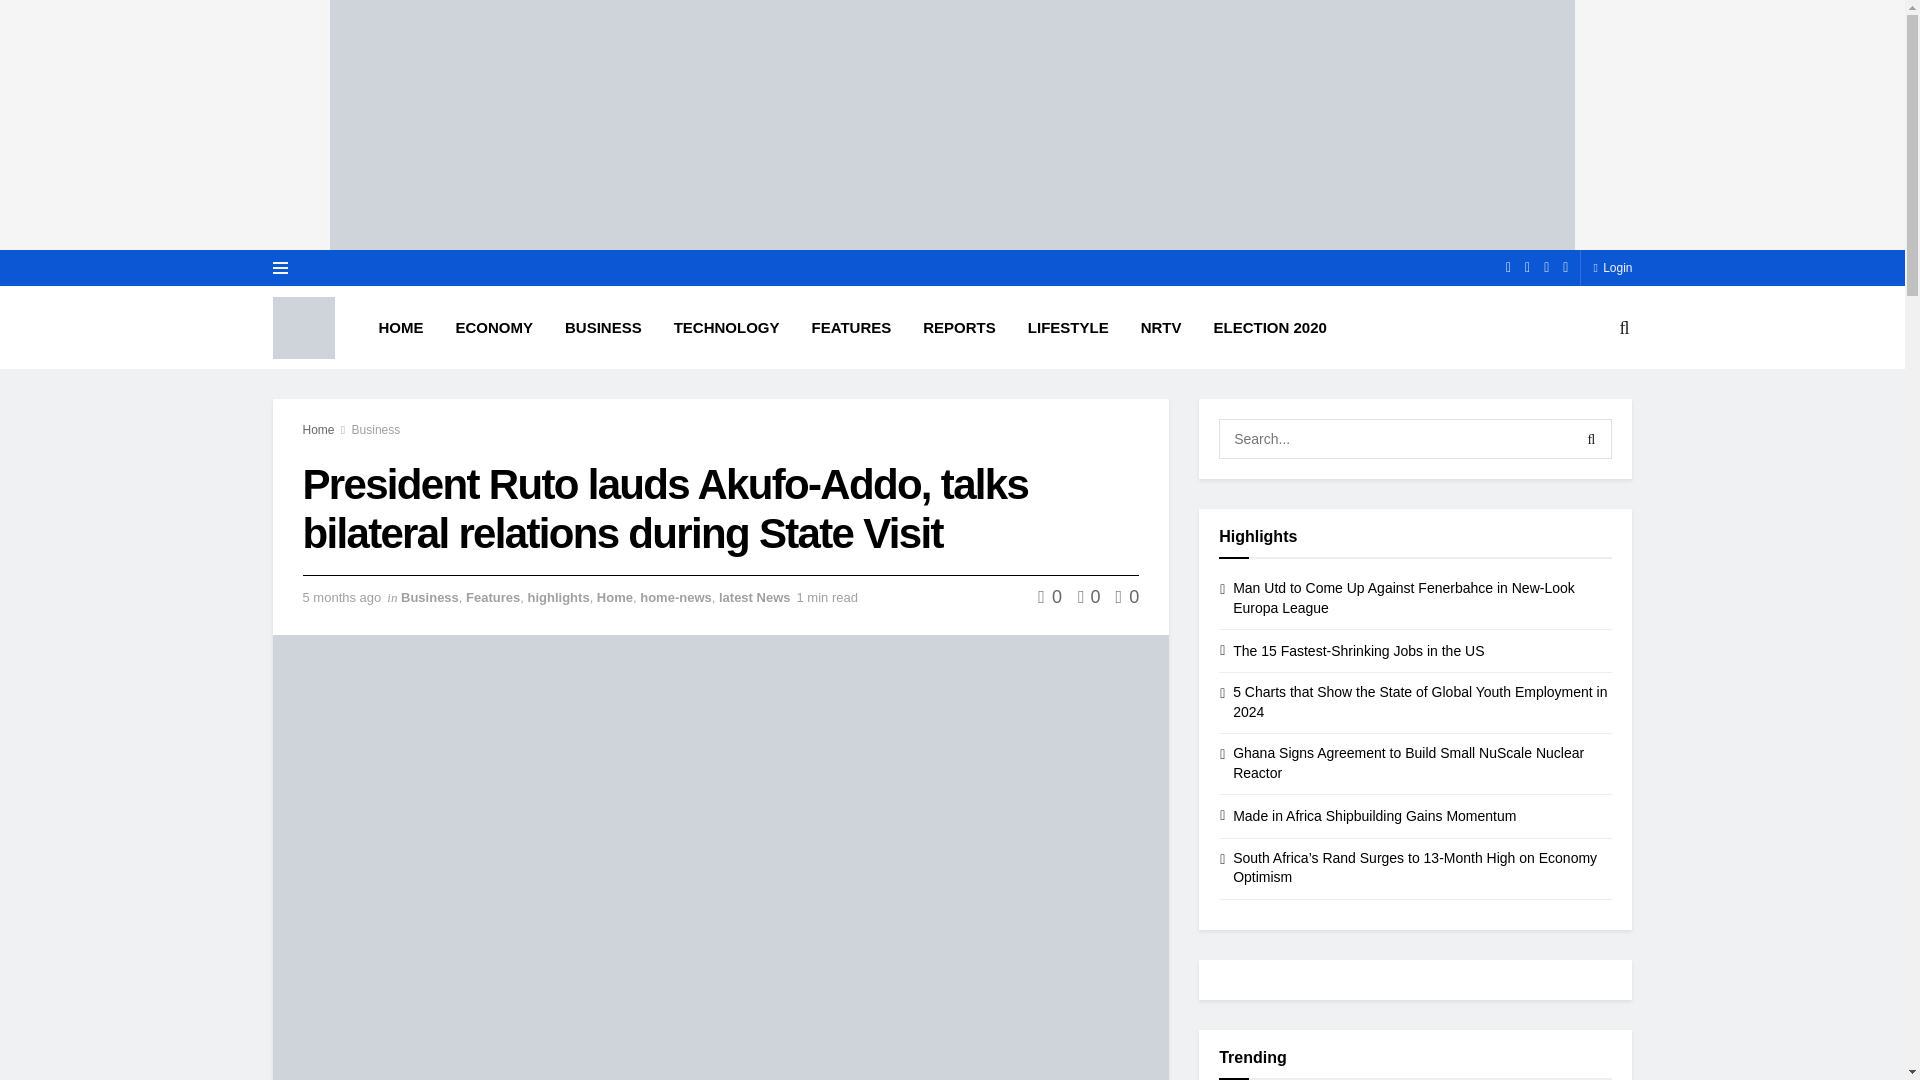 This screenshot has width=1920, height=1080. What do you see at coordinates (494, 327) in the screenshot?
I see `ECONOMY` at bounding box center [494, 327].